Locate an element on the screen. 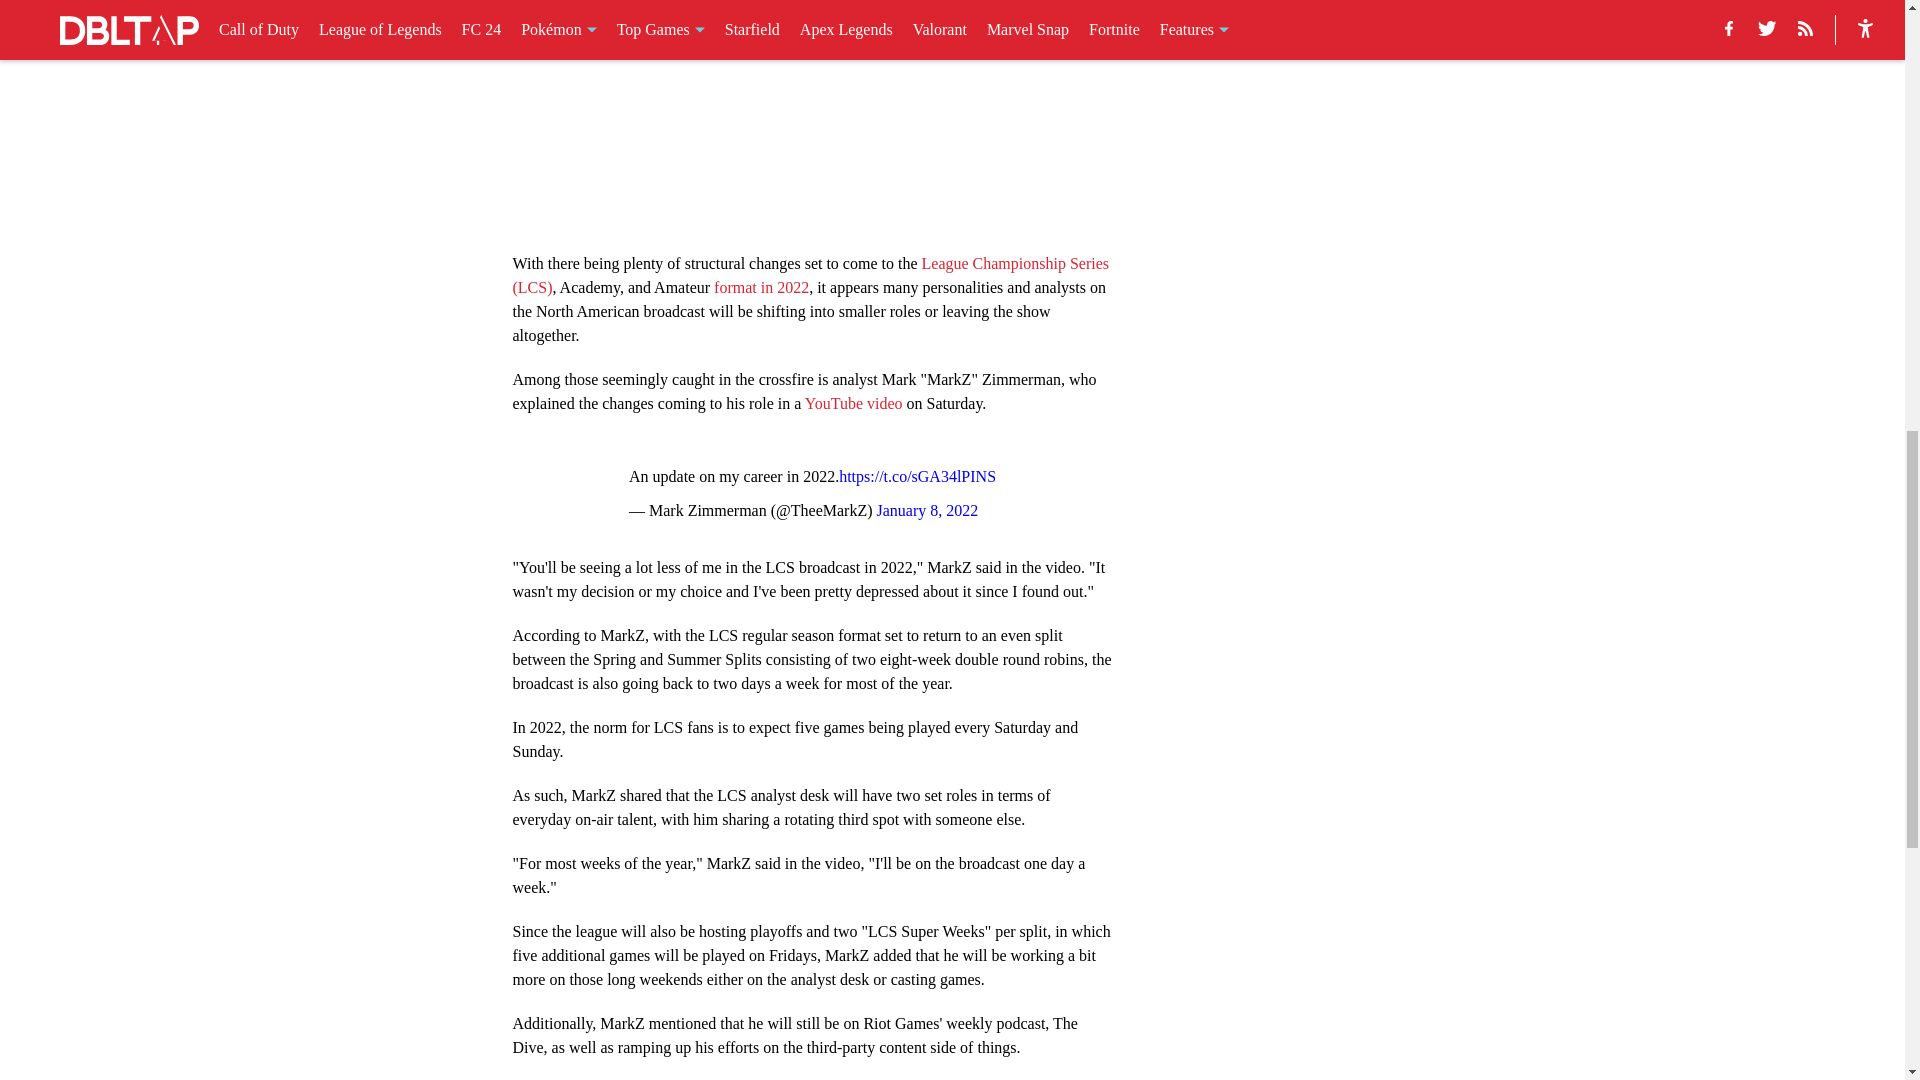  January 8, 2022 is located at coordinates (928, 510).